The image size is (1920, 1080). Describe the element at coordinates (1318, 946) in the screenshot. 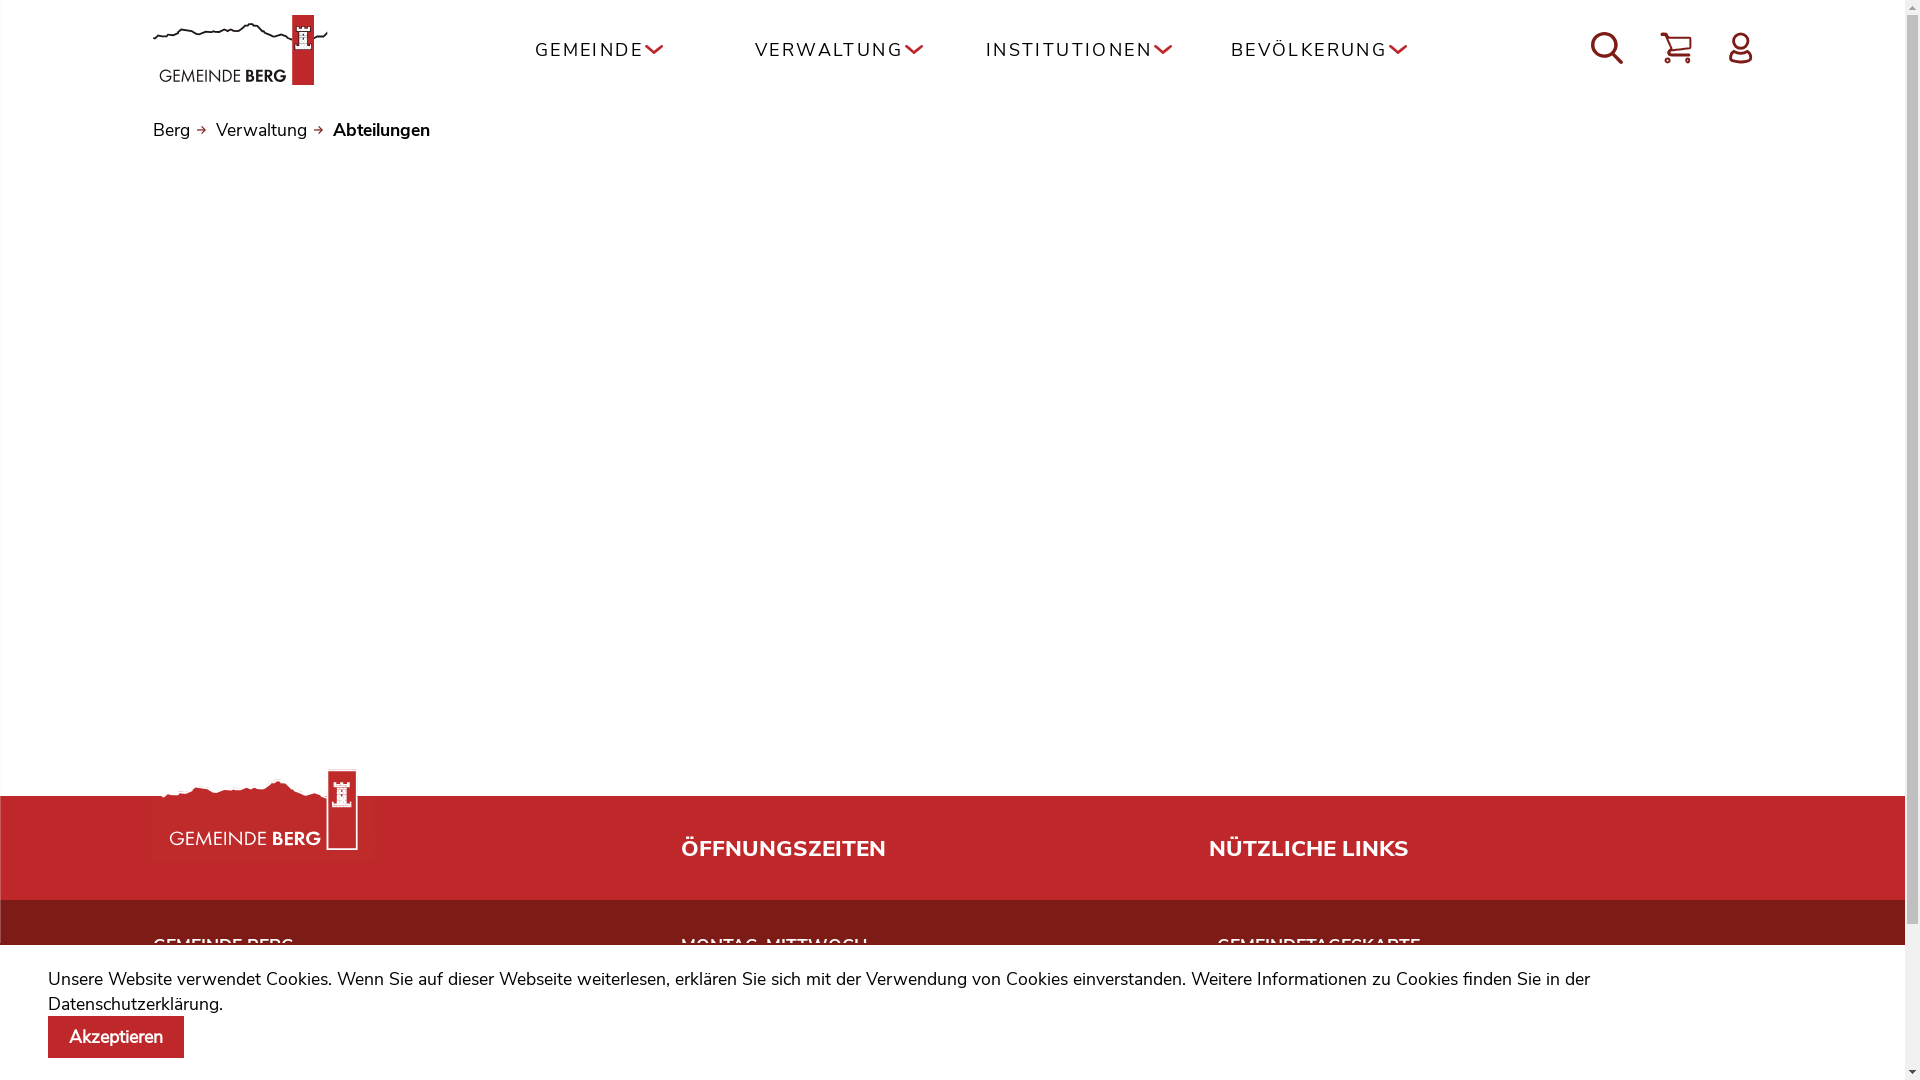

I see `GEMEINDETAGESKARTE` at that location.